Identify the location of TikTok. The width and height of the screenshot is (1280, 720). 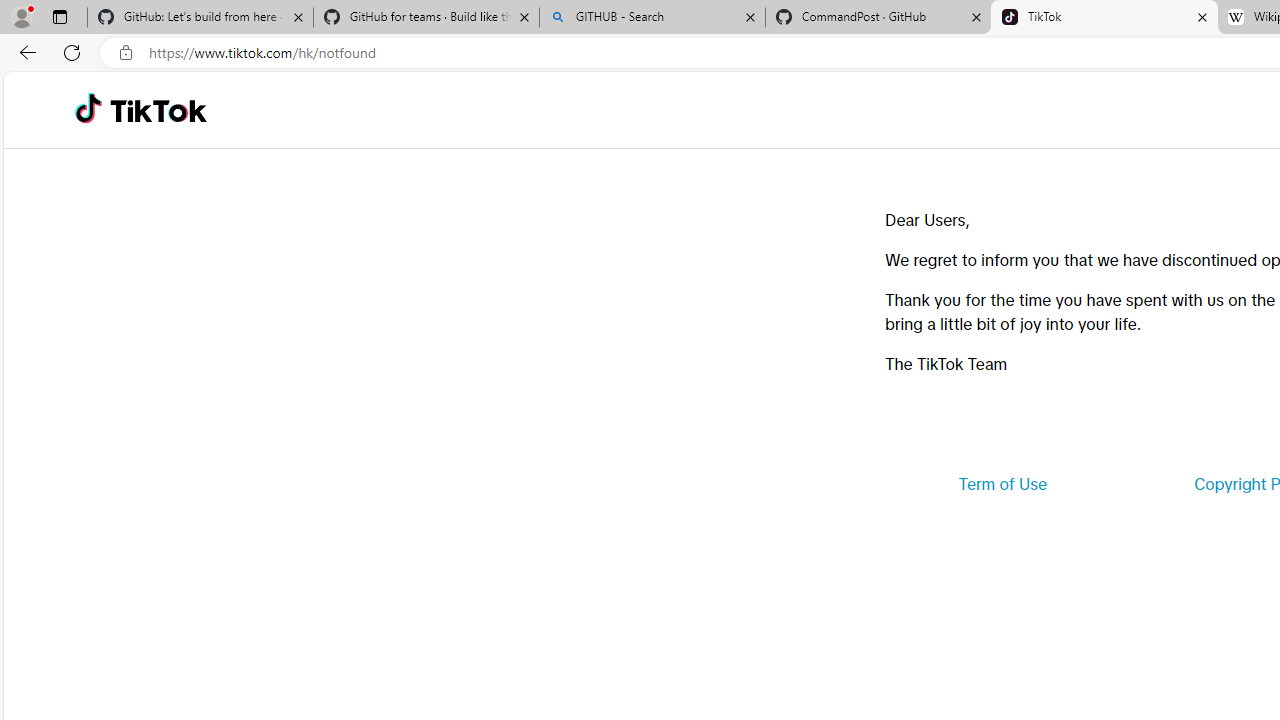
(1104, 18).